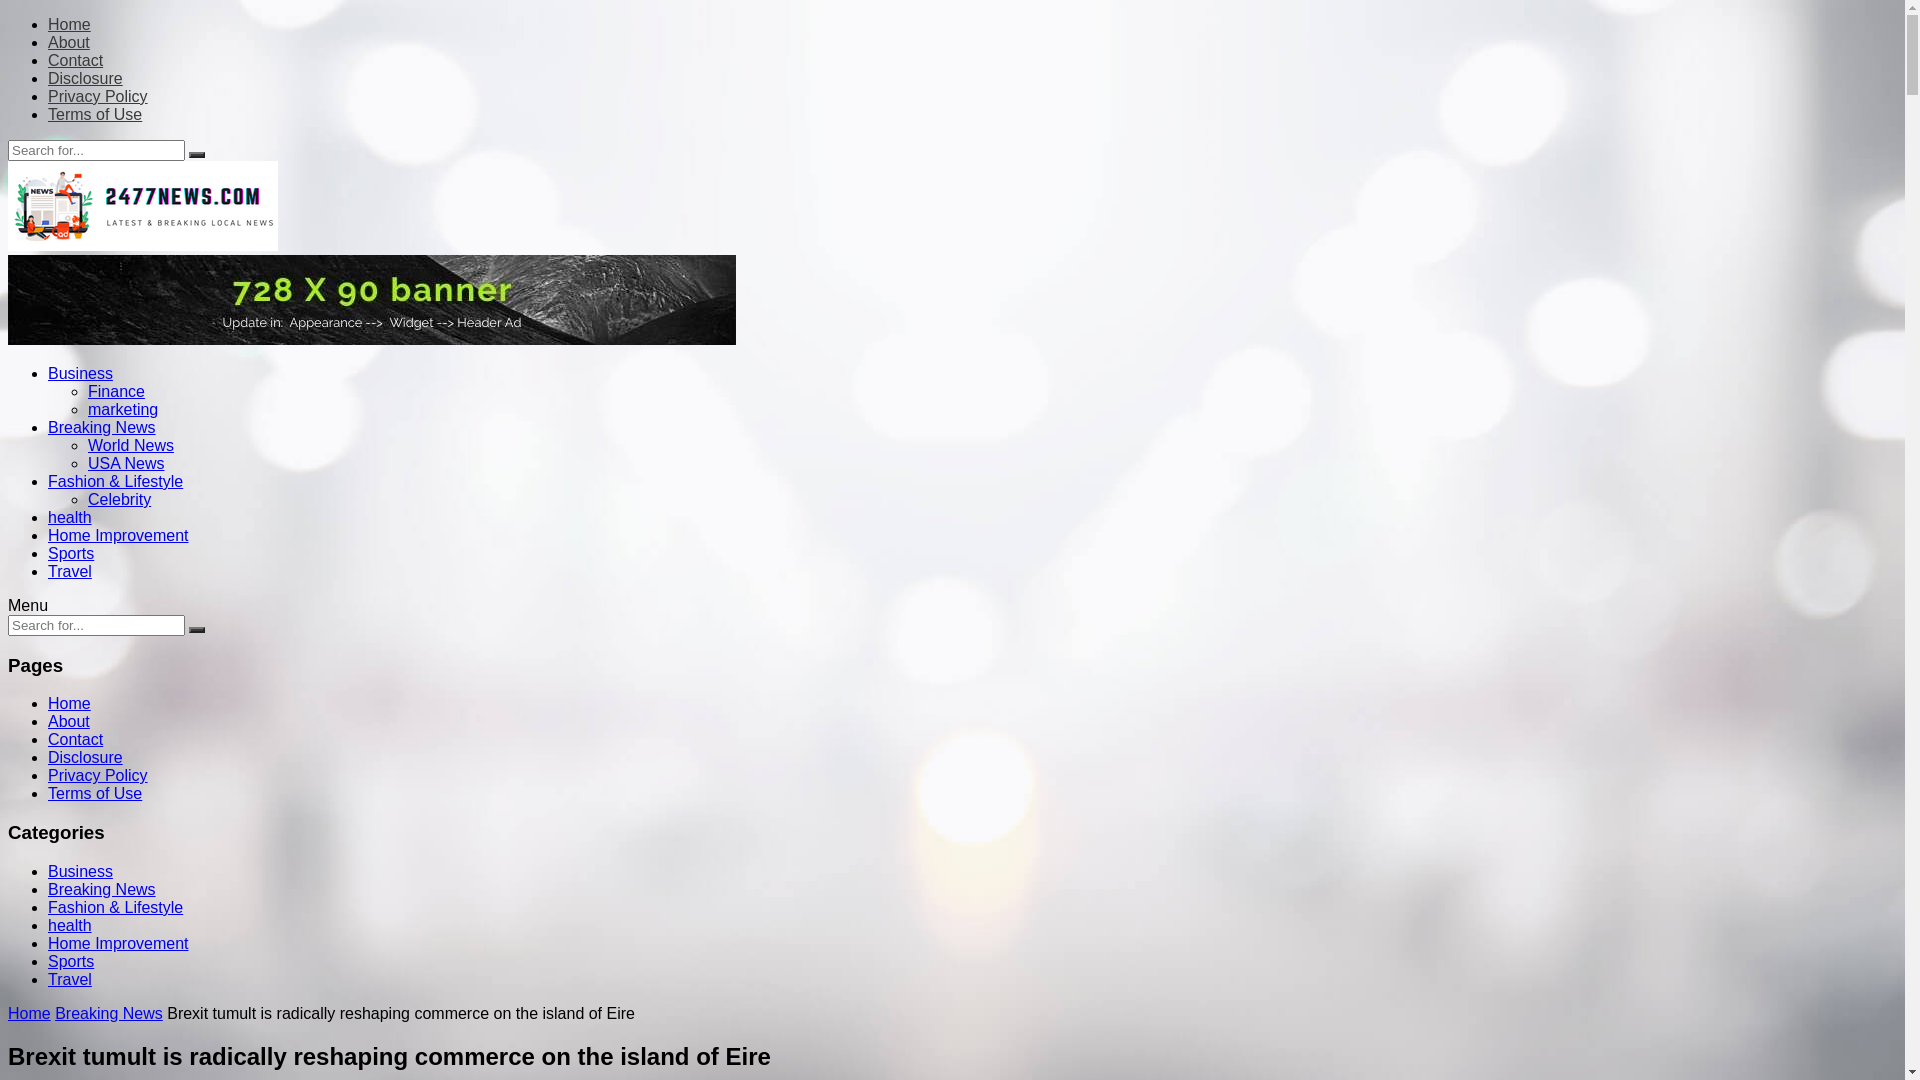 This screenshot has width=1920, height=1080. What do you see at coordinates (69, 722) in the screenshot?
I see `About` at bounding box center [69, 722].